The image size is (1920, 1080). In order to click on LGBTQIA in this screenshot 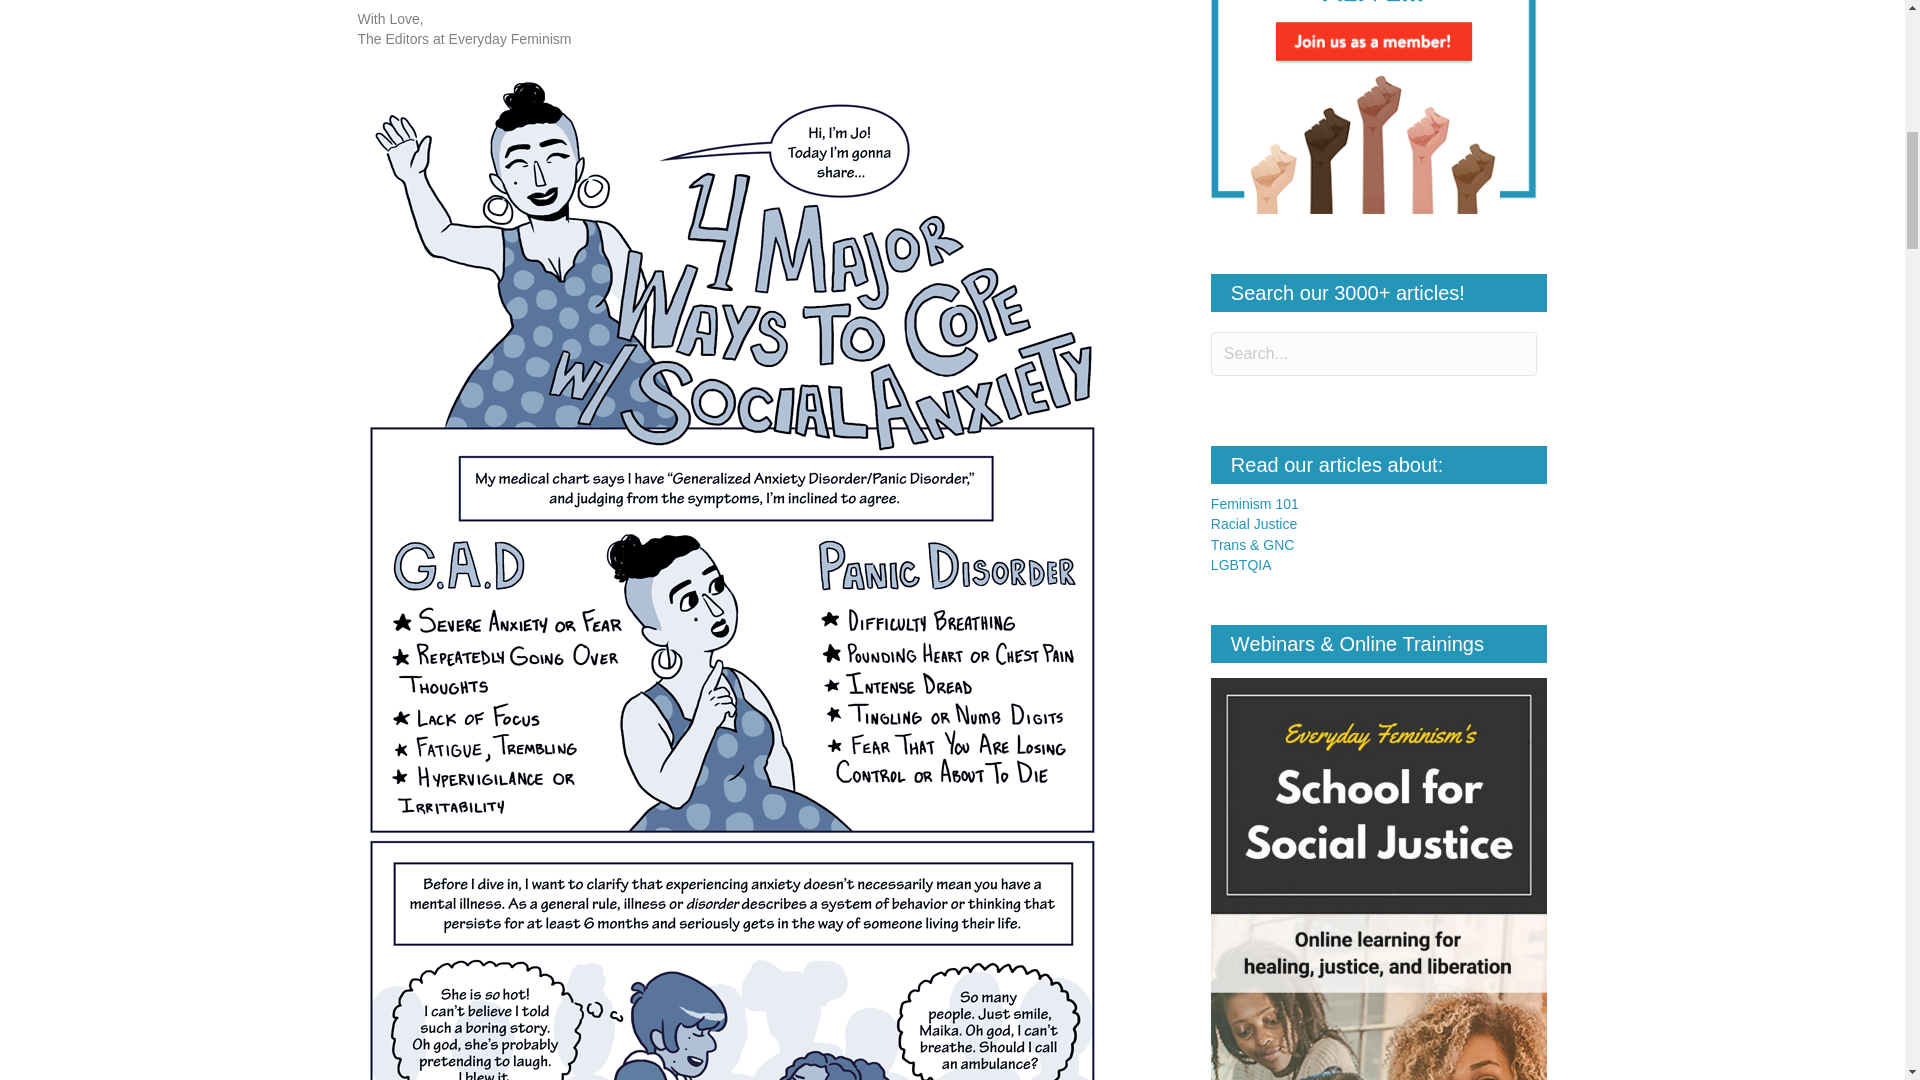, I will do `click(1241, 565)`.